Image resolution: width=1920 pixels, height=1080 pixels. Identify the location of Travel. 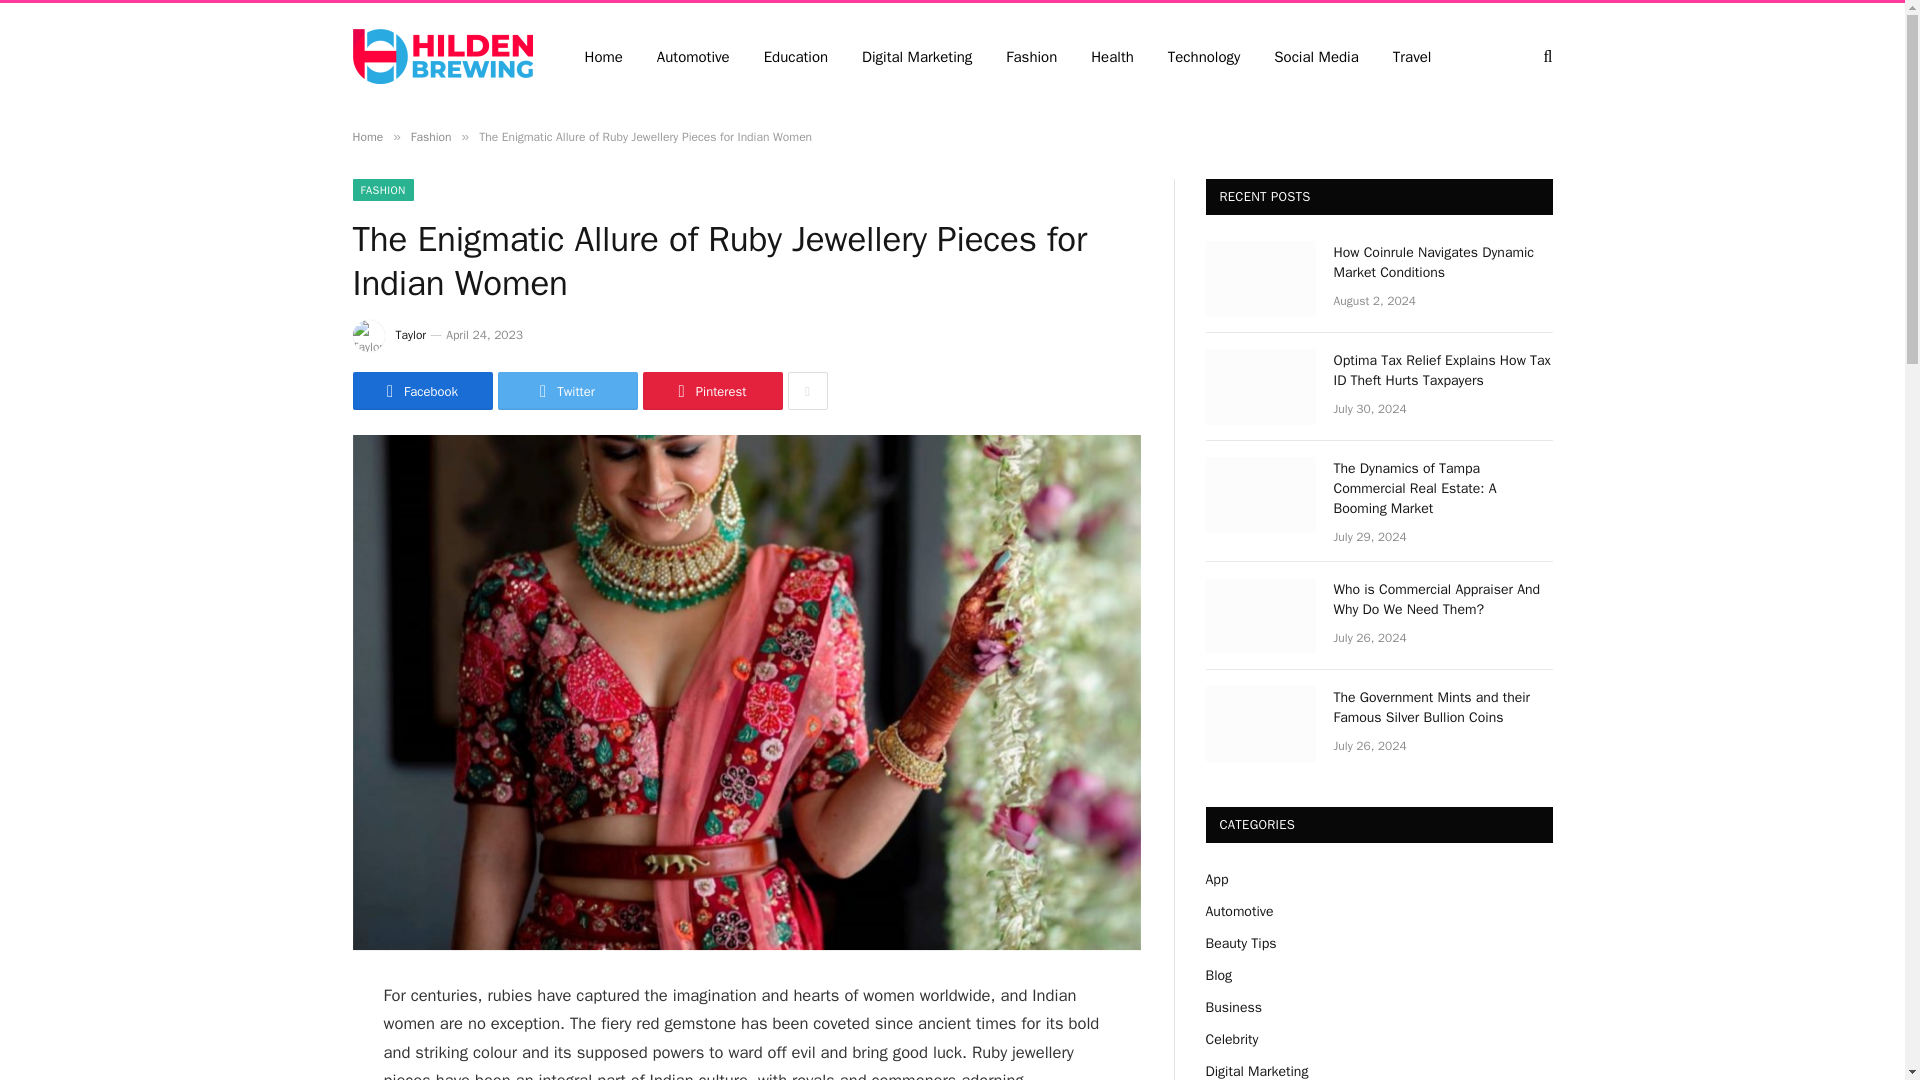
(1412, 56).